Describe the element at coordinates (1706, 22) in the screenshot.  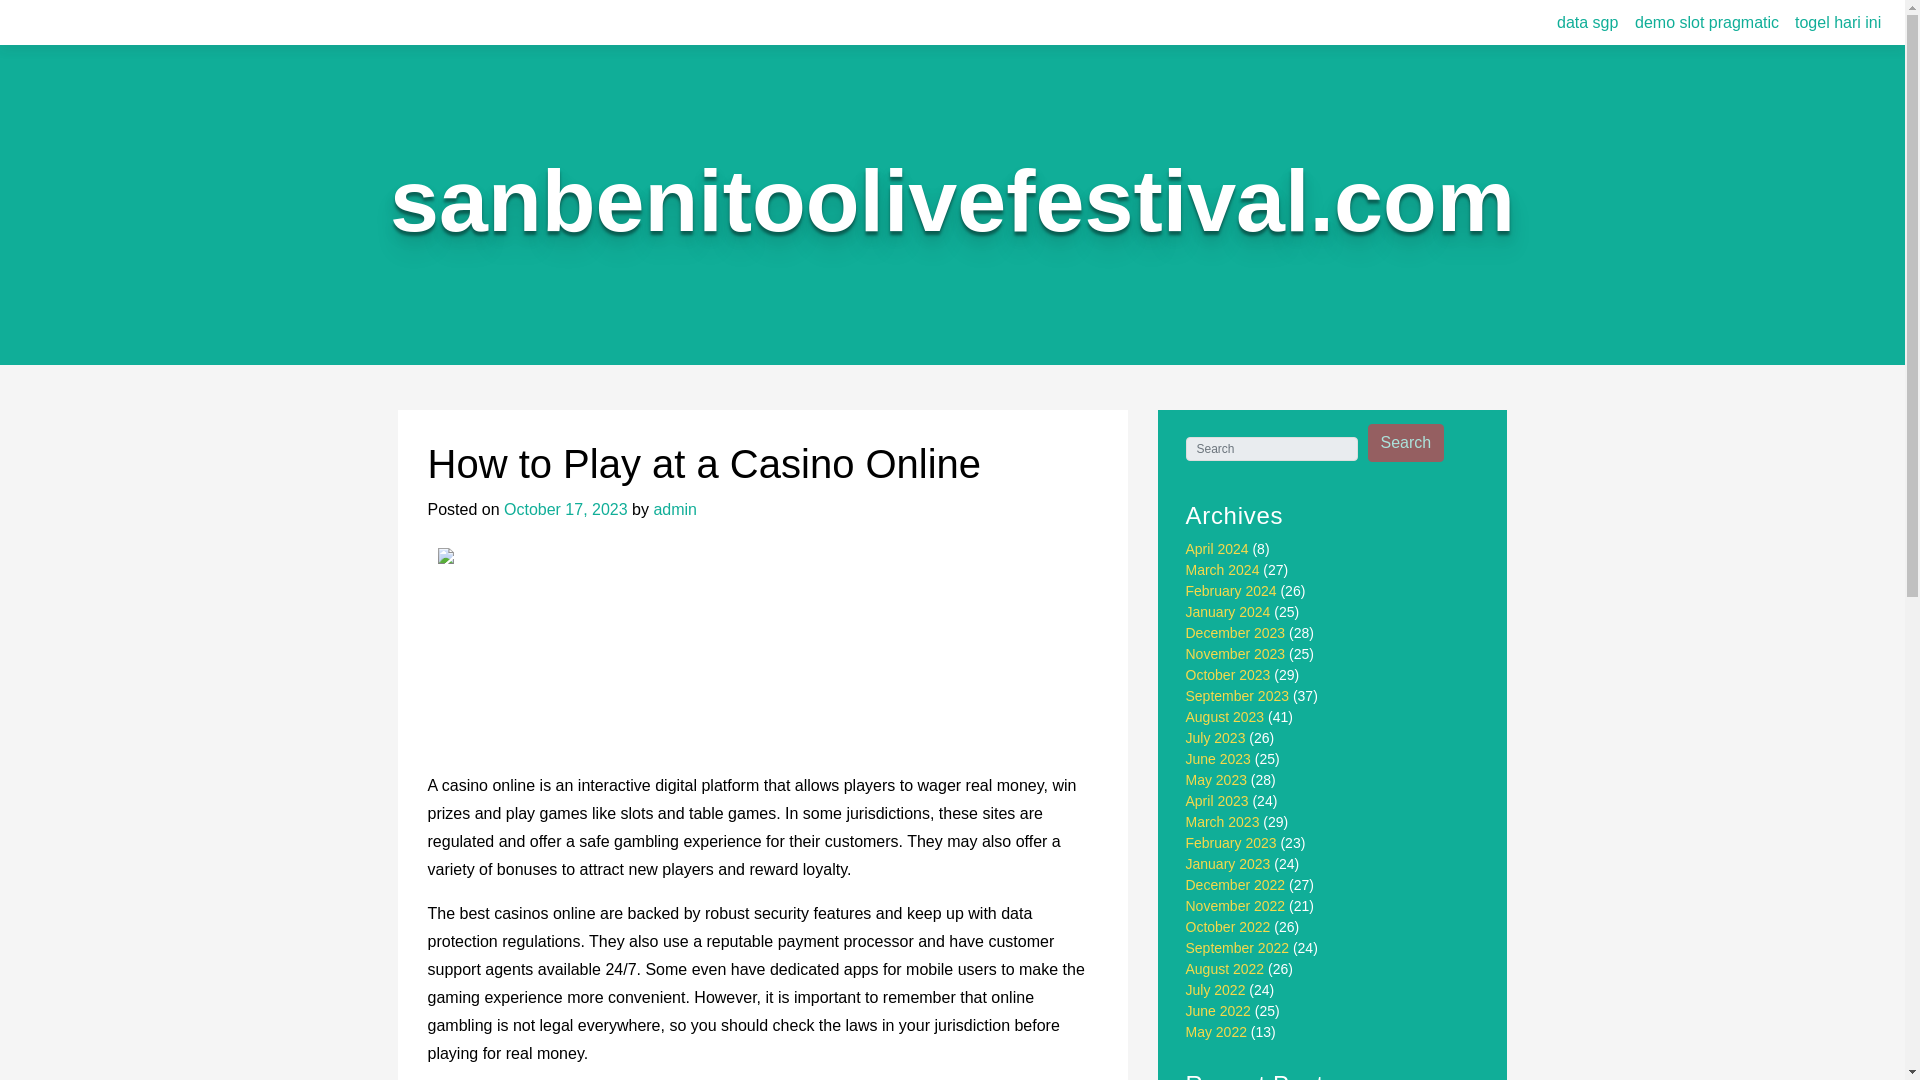
I see `demo slot pragmatic` at that location.